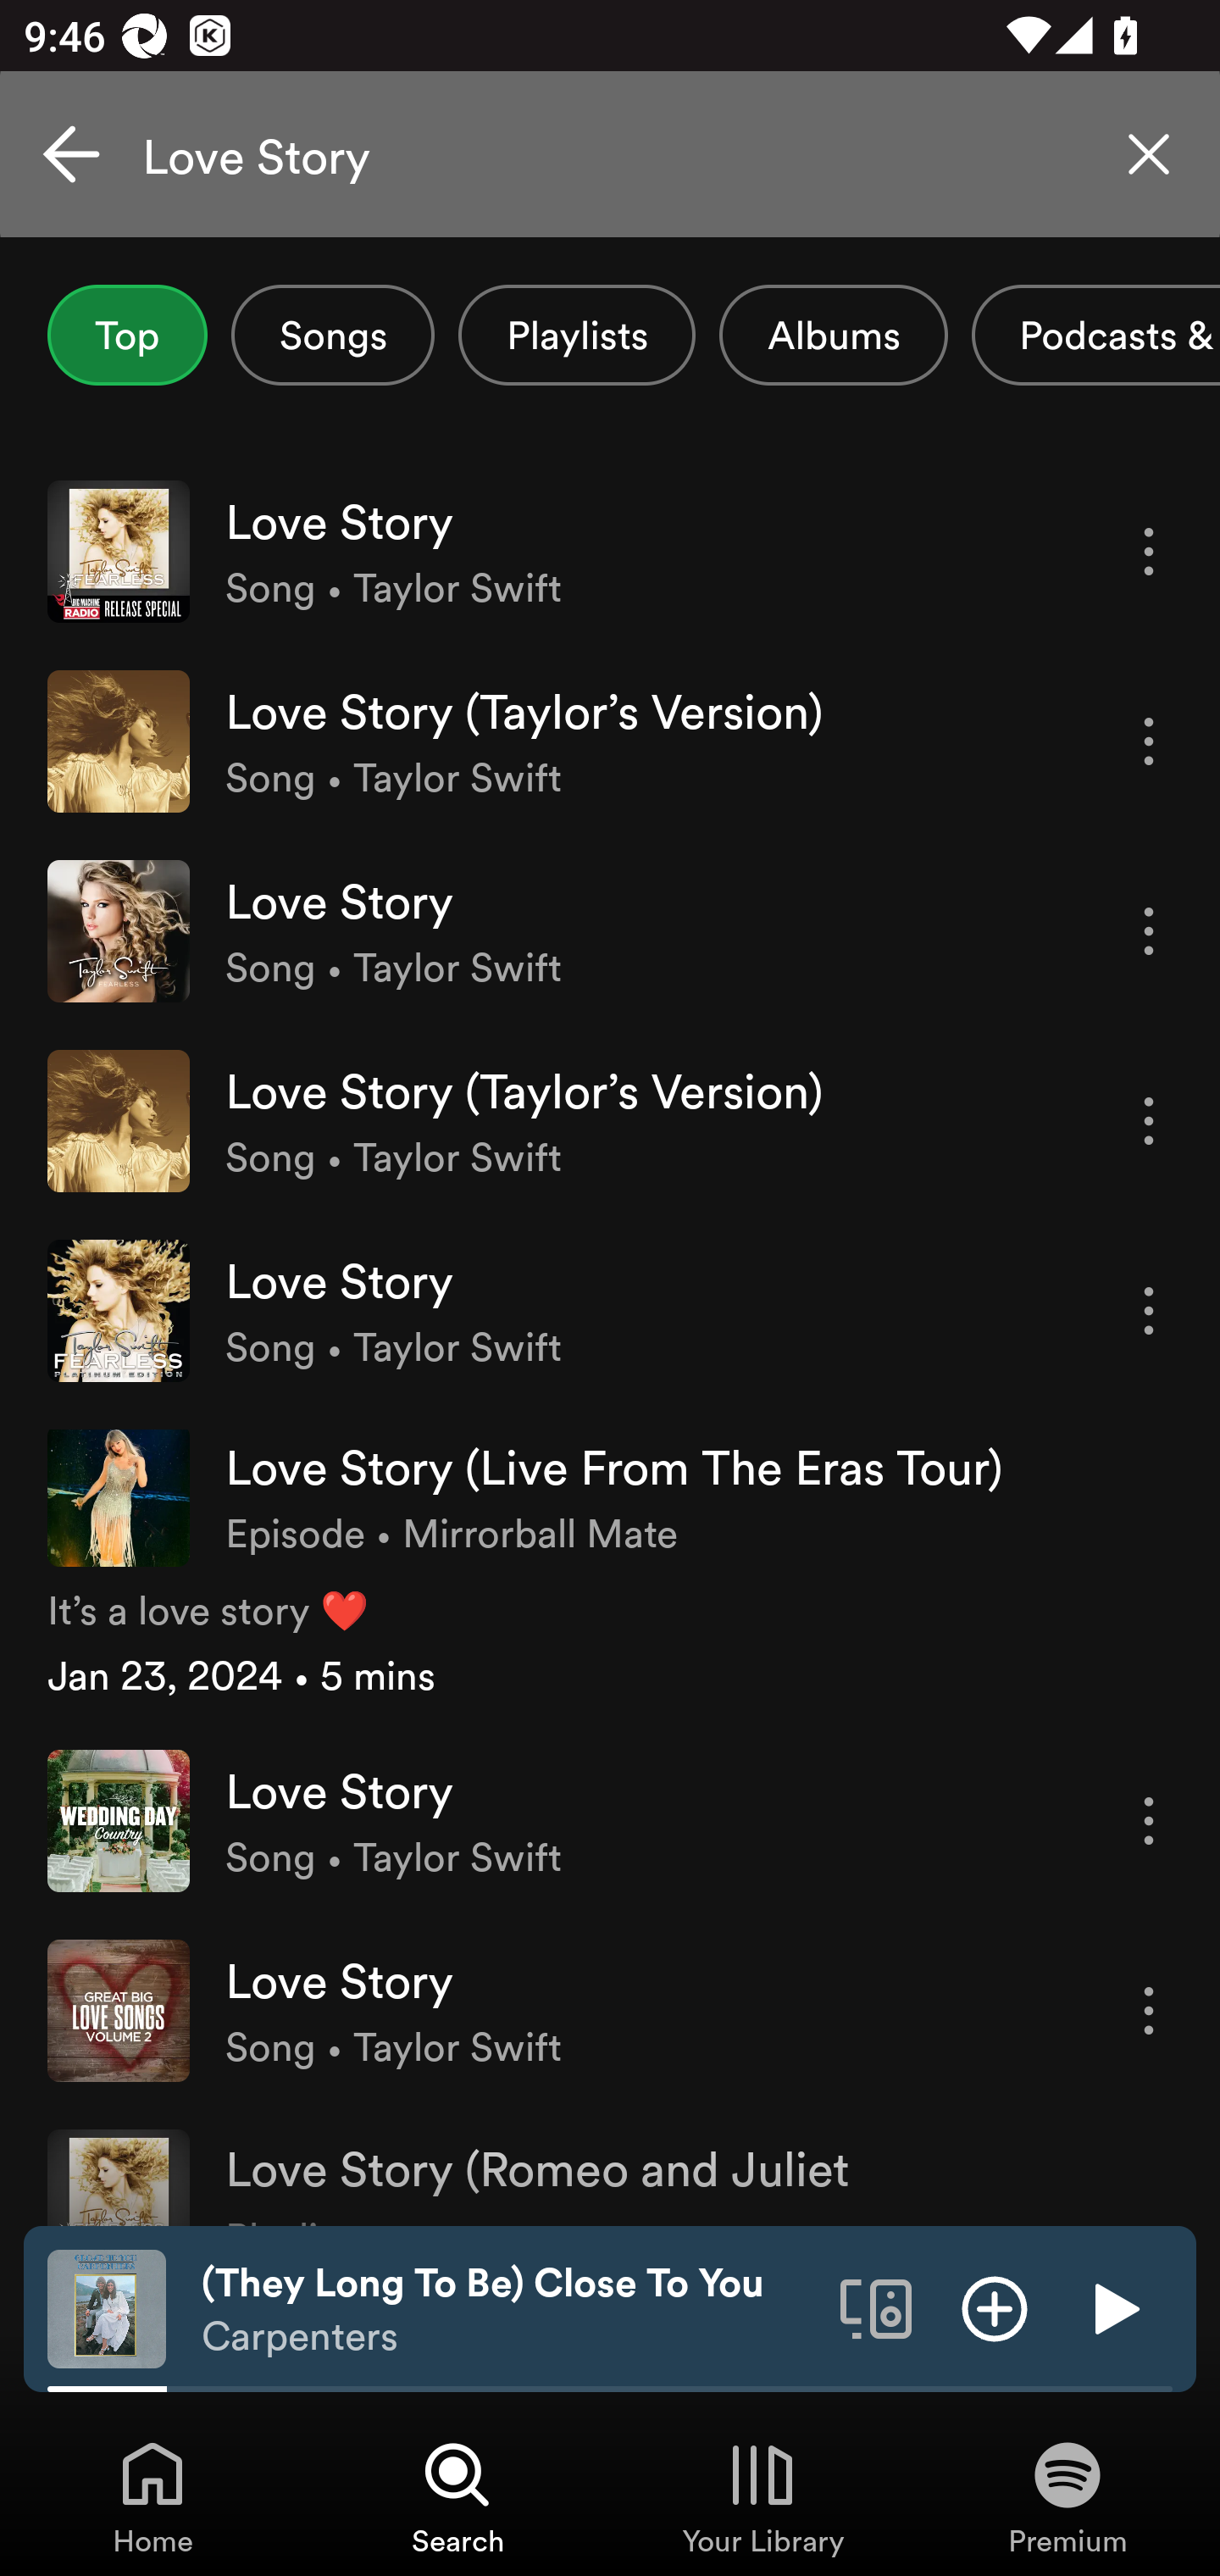  What do you see at coordinates (610, 2164) in the screenshot?
I see `Love Story (Romeo and Juliet Playlist` at bounding box center [610, 2164].